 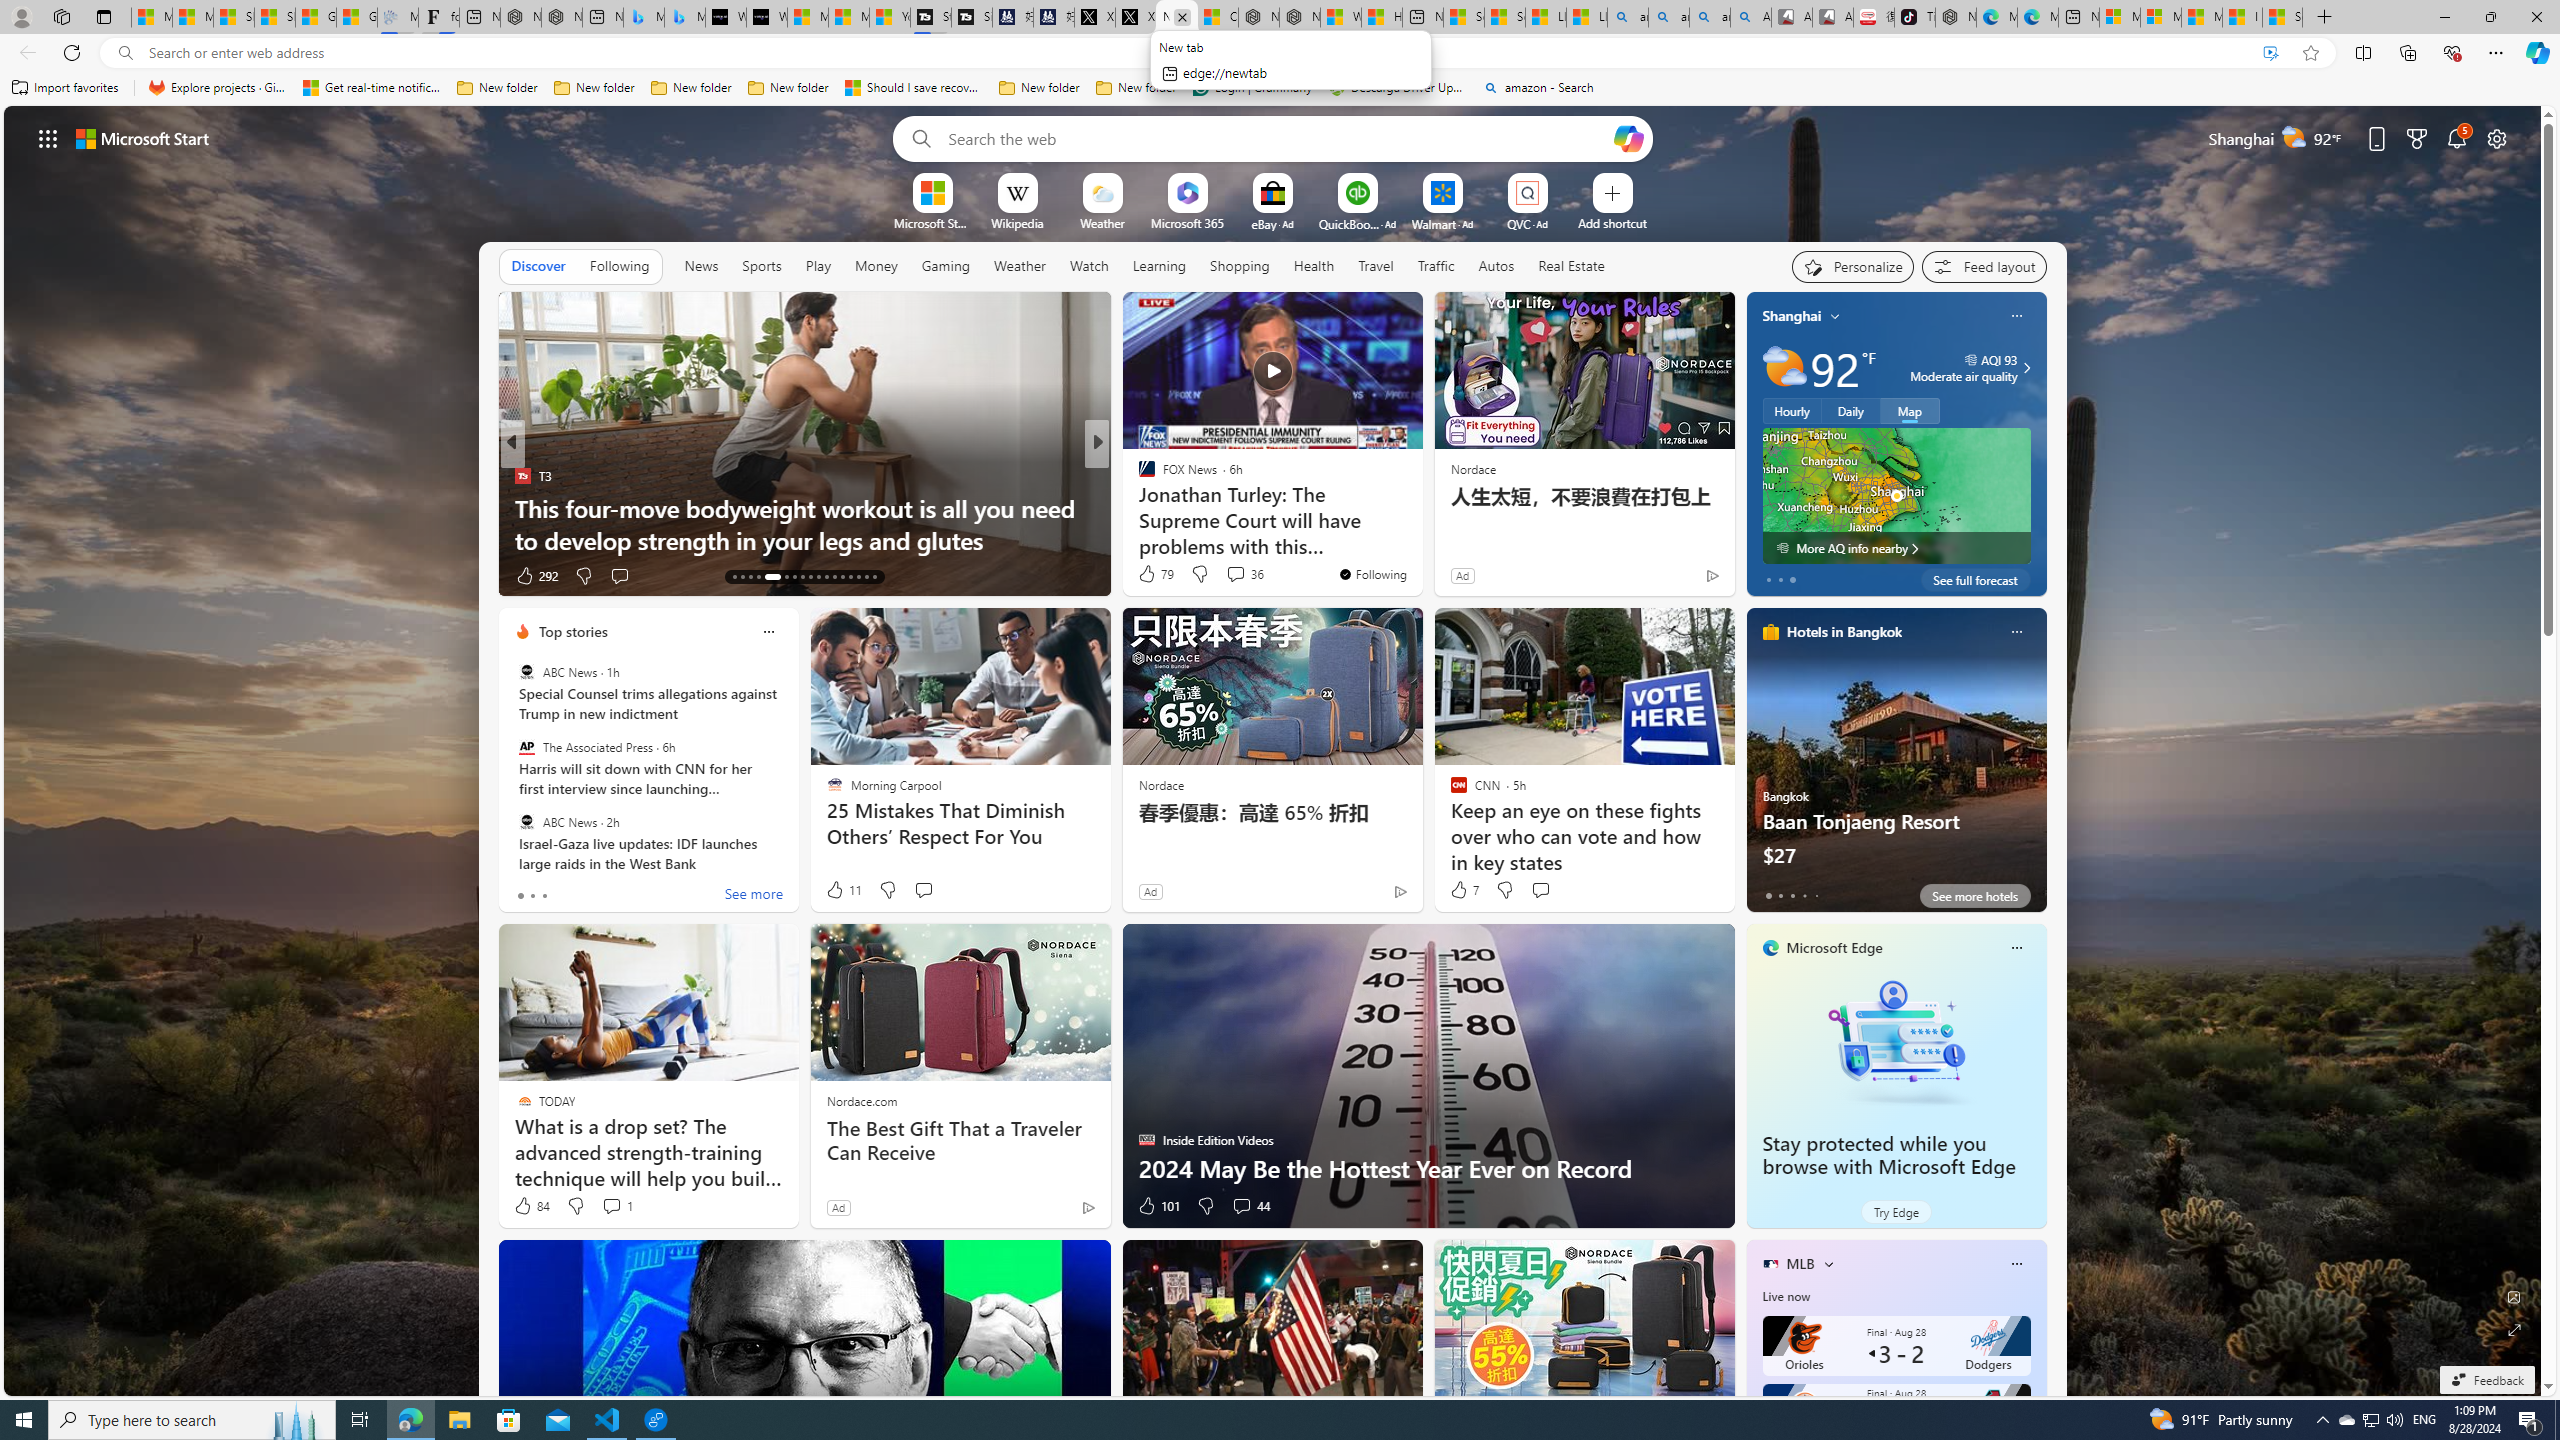 What do you see at coordinates (2452, 52) in the screenshot?
I see `Browser essentials` at bounding box center [2452, 52].